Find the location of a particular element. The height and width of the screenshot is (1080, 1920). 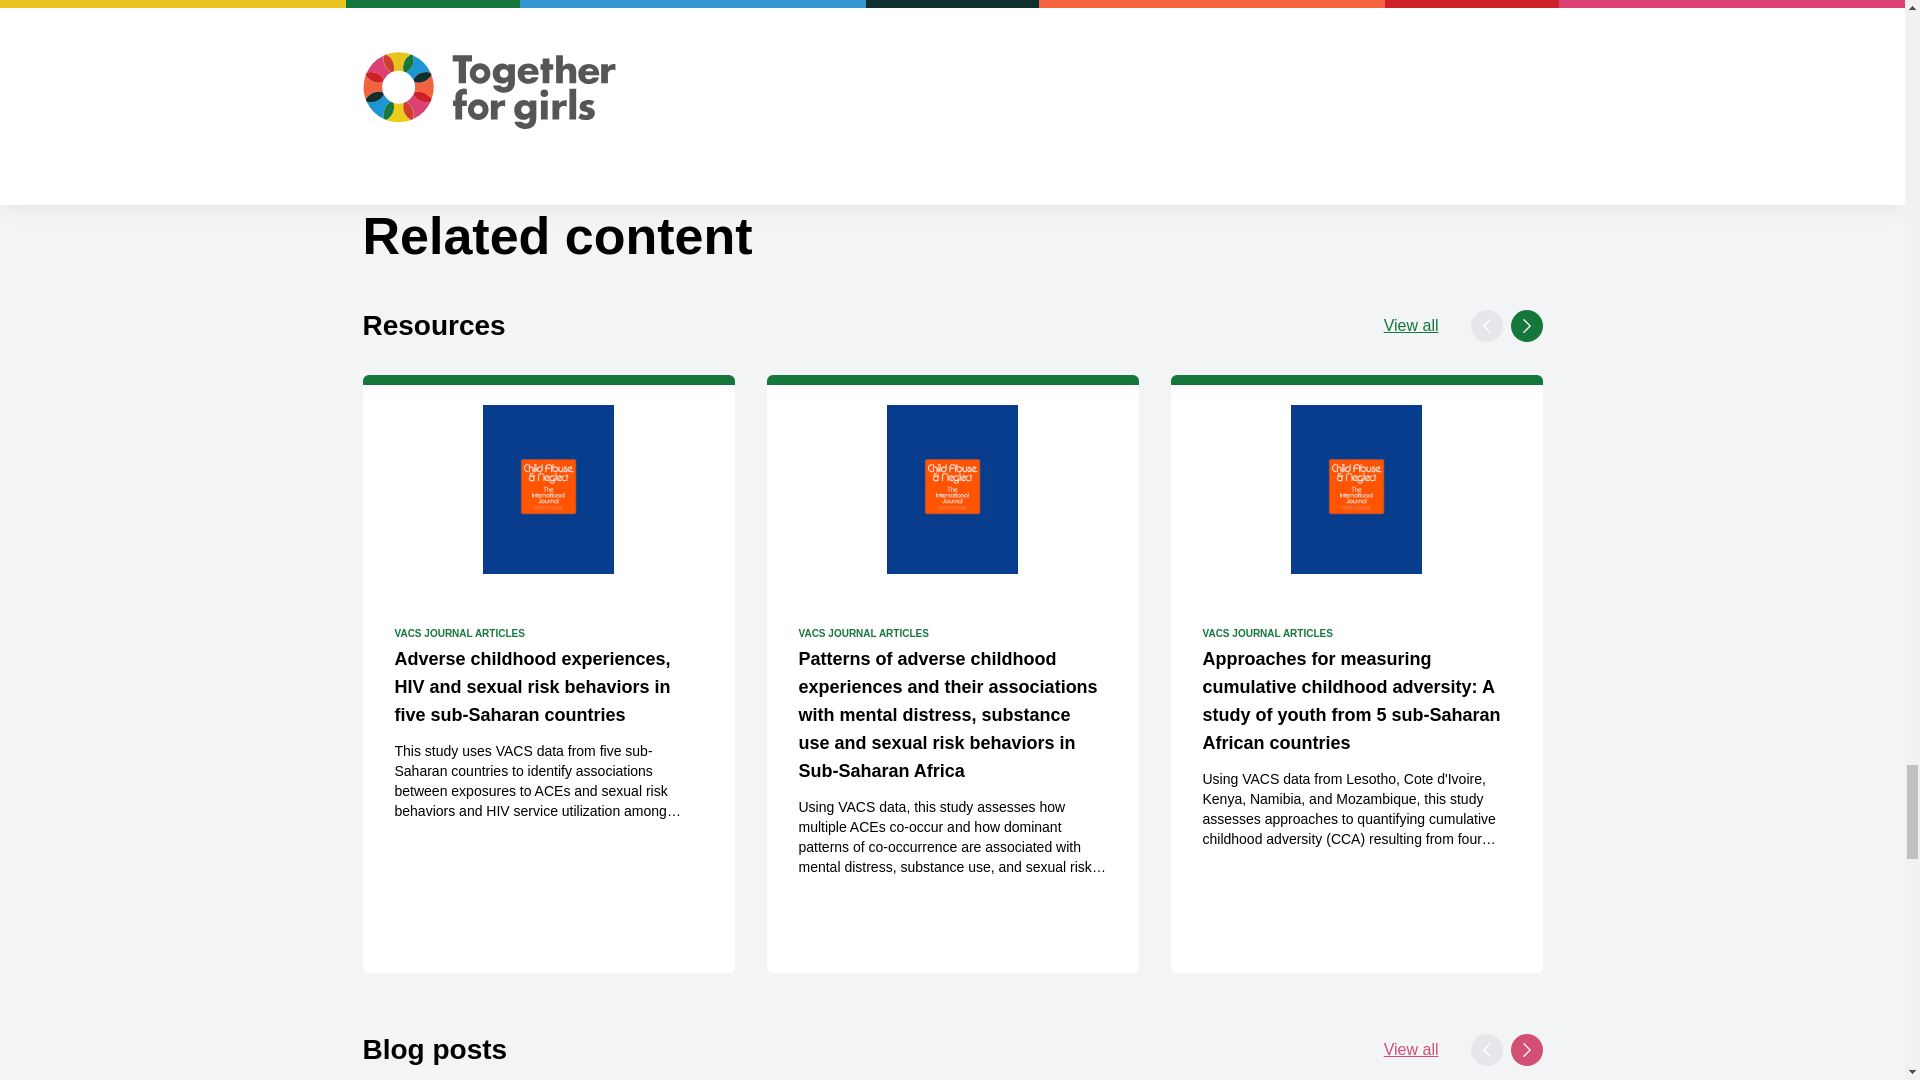

Move leftwards is located at coordinates (1486, 326).